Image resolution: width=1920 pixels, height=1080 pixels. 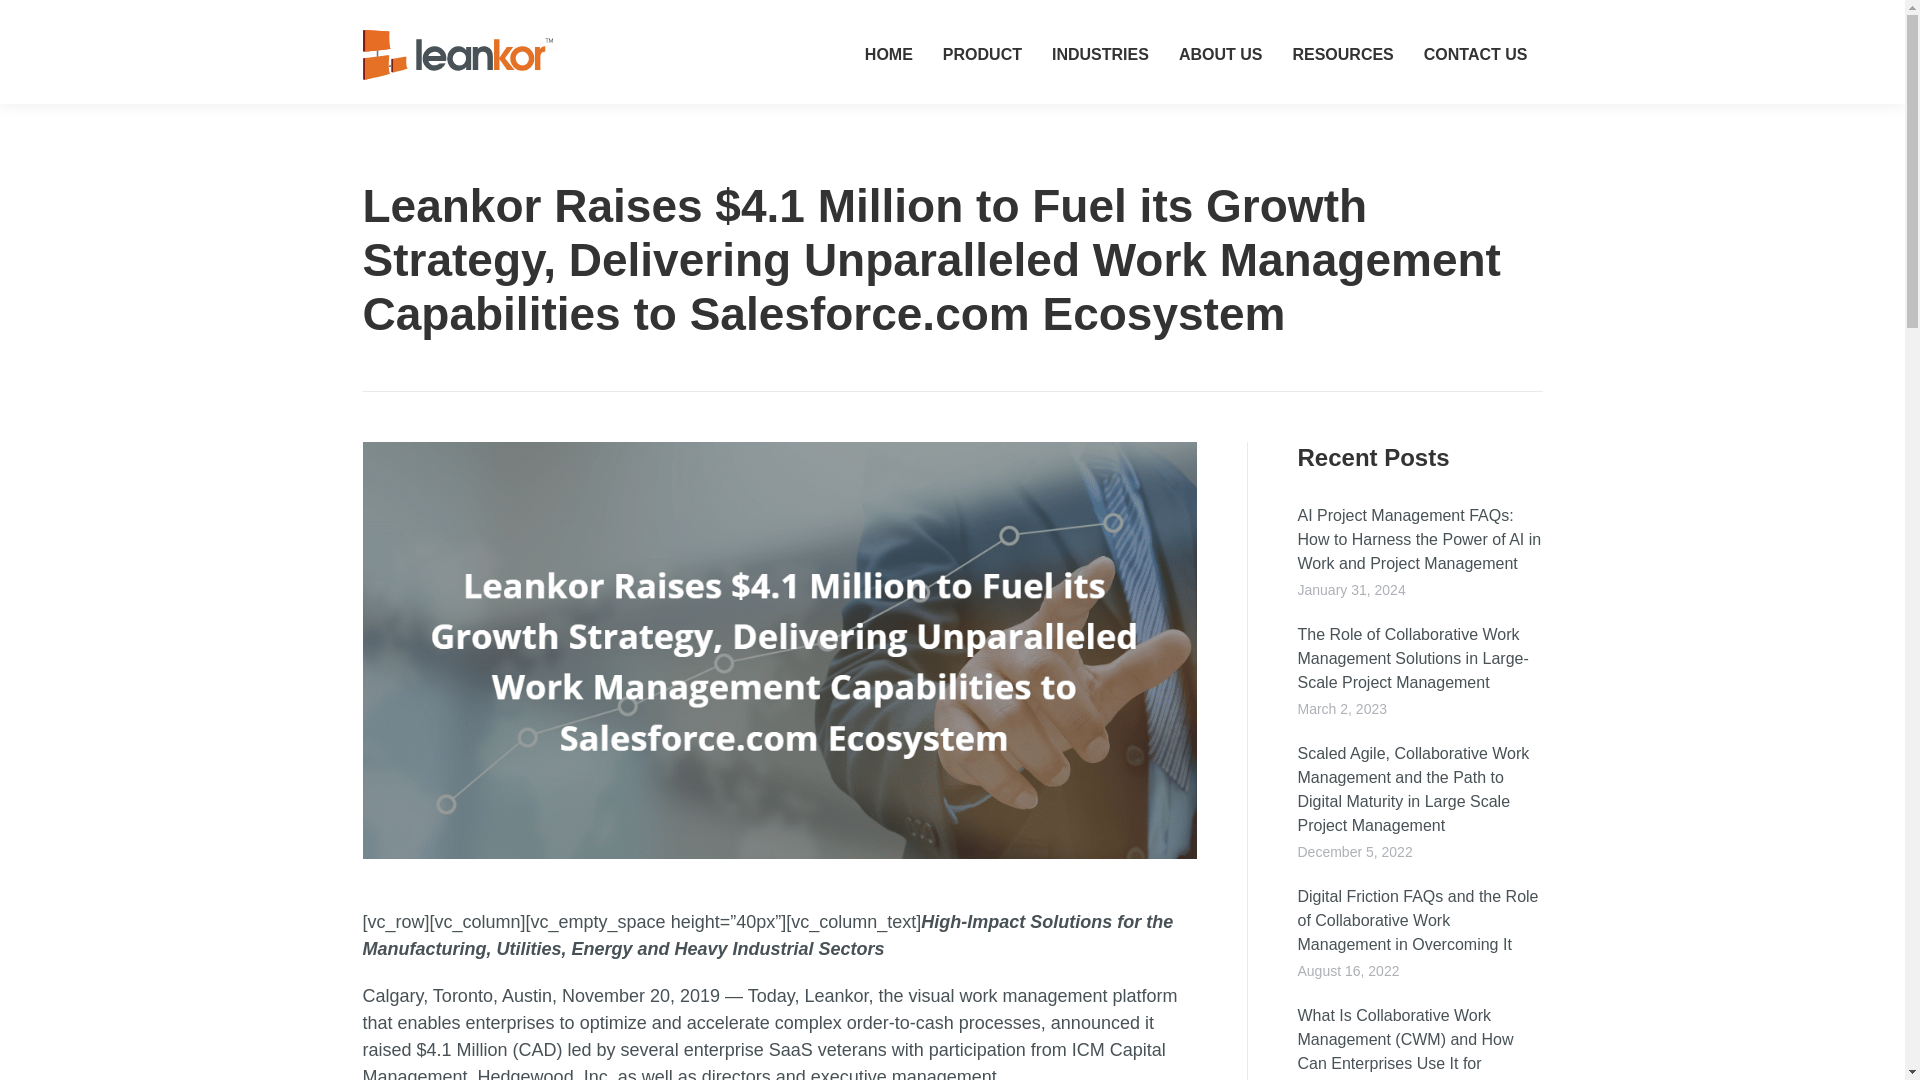 What do you see at coordinates (888, 54) in the screenshot?
I see `HOME` at bounding box center [888, 54].